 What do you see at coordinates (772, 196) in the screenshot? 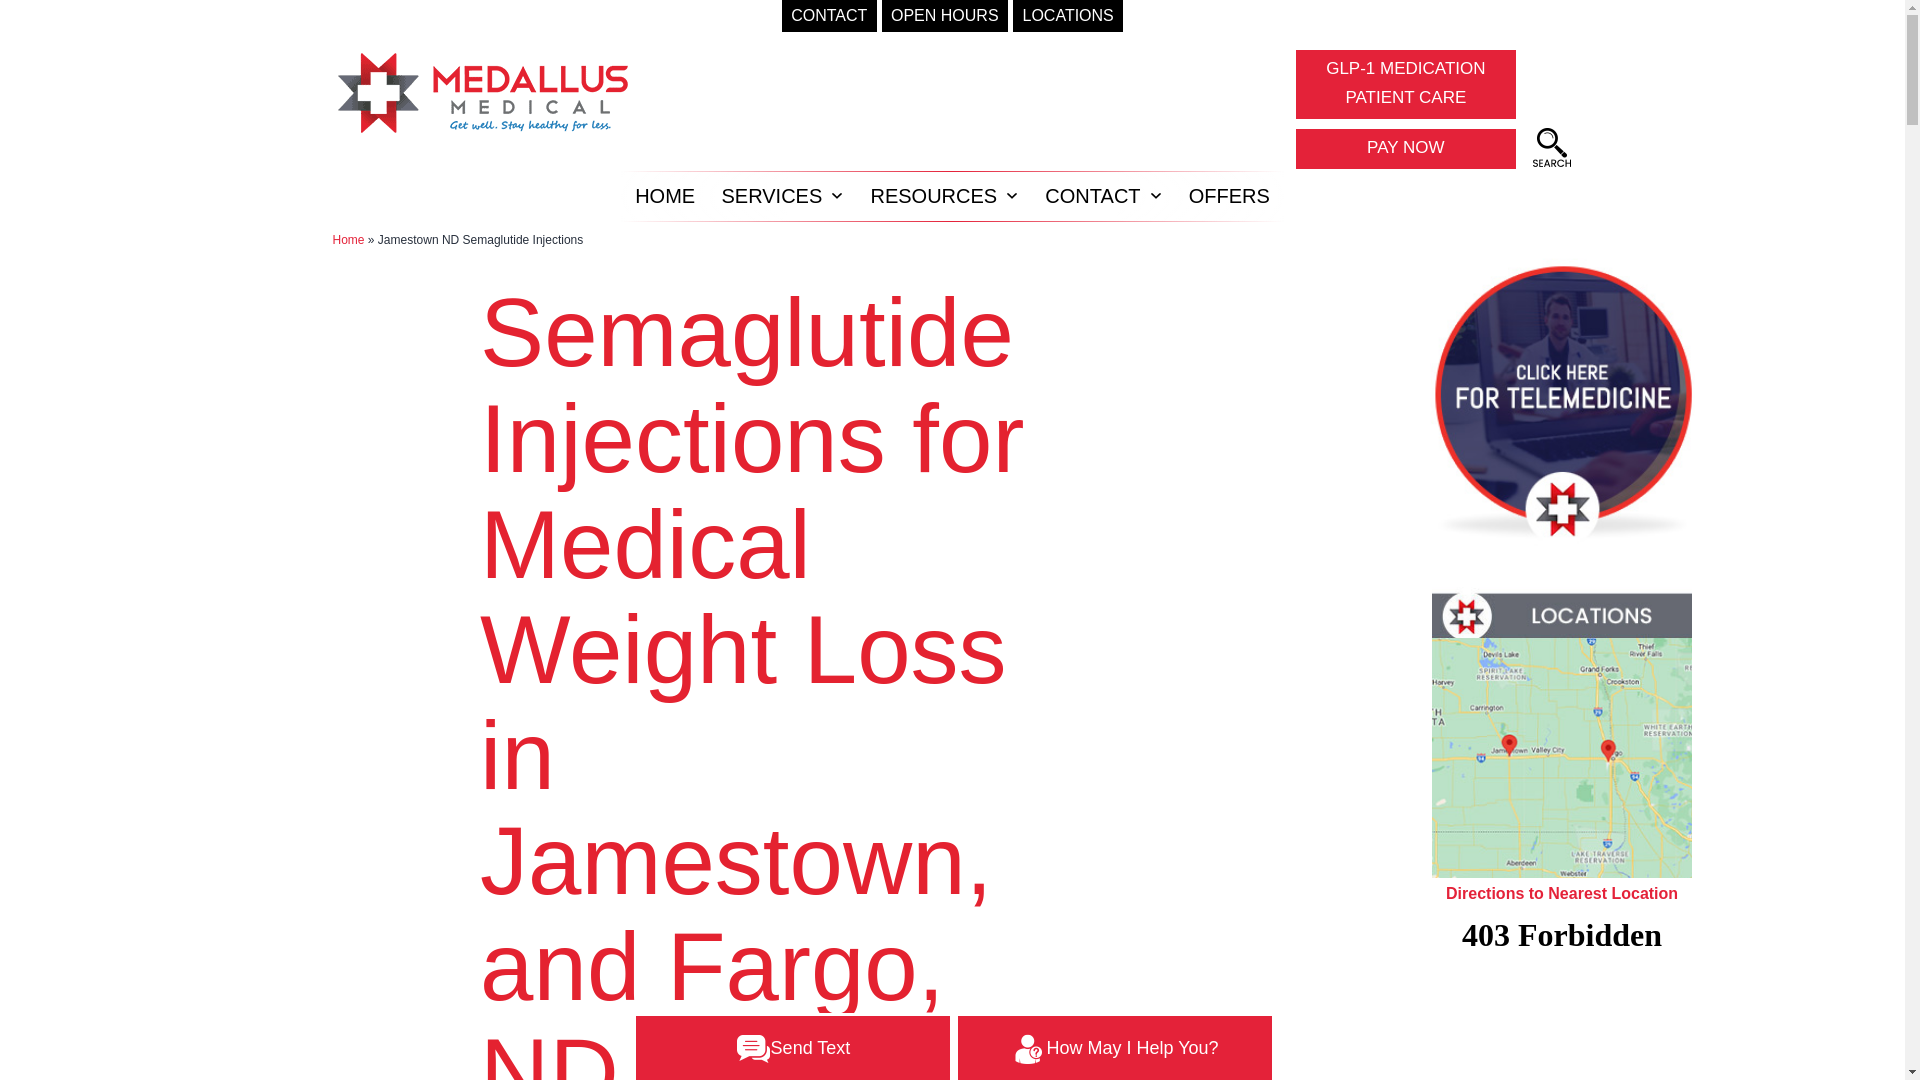
I see `SERVICES` at bounding box center [772, 196].